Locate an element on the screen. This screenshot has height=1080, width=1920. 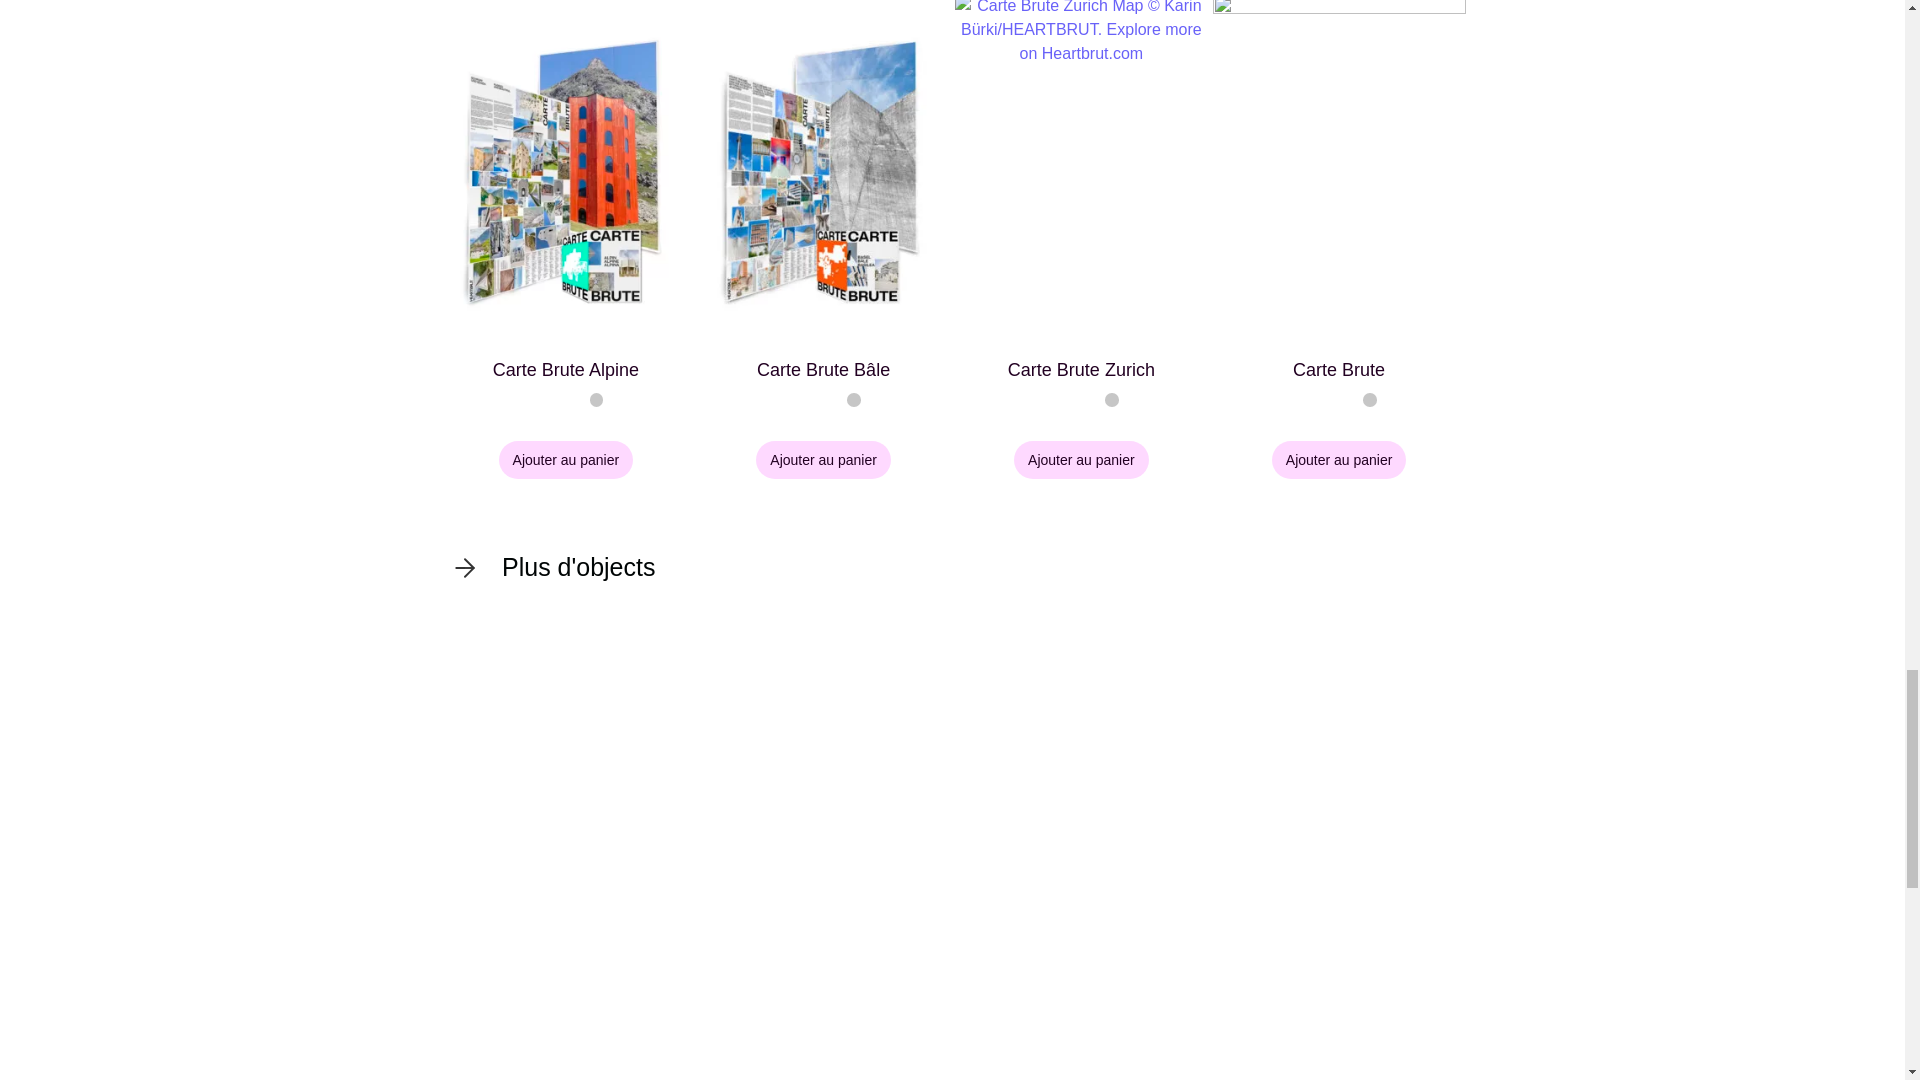
Ajouter au panier is located at coordinates (1080, 460).